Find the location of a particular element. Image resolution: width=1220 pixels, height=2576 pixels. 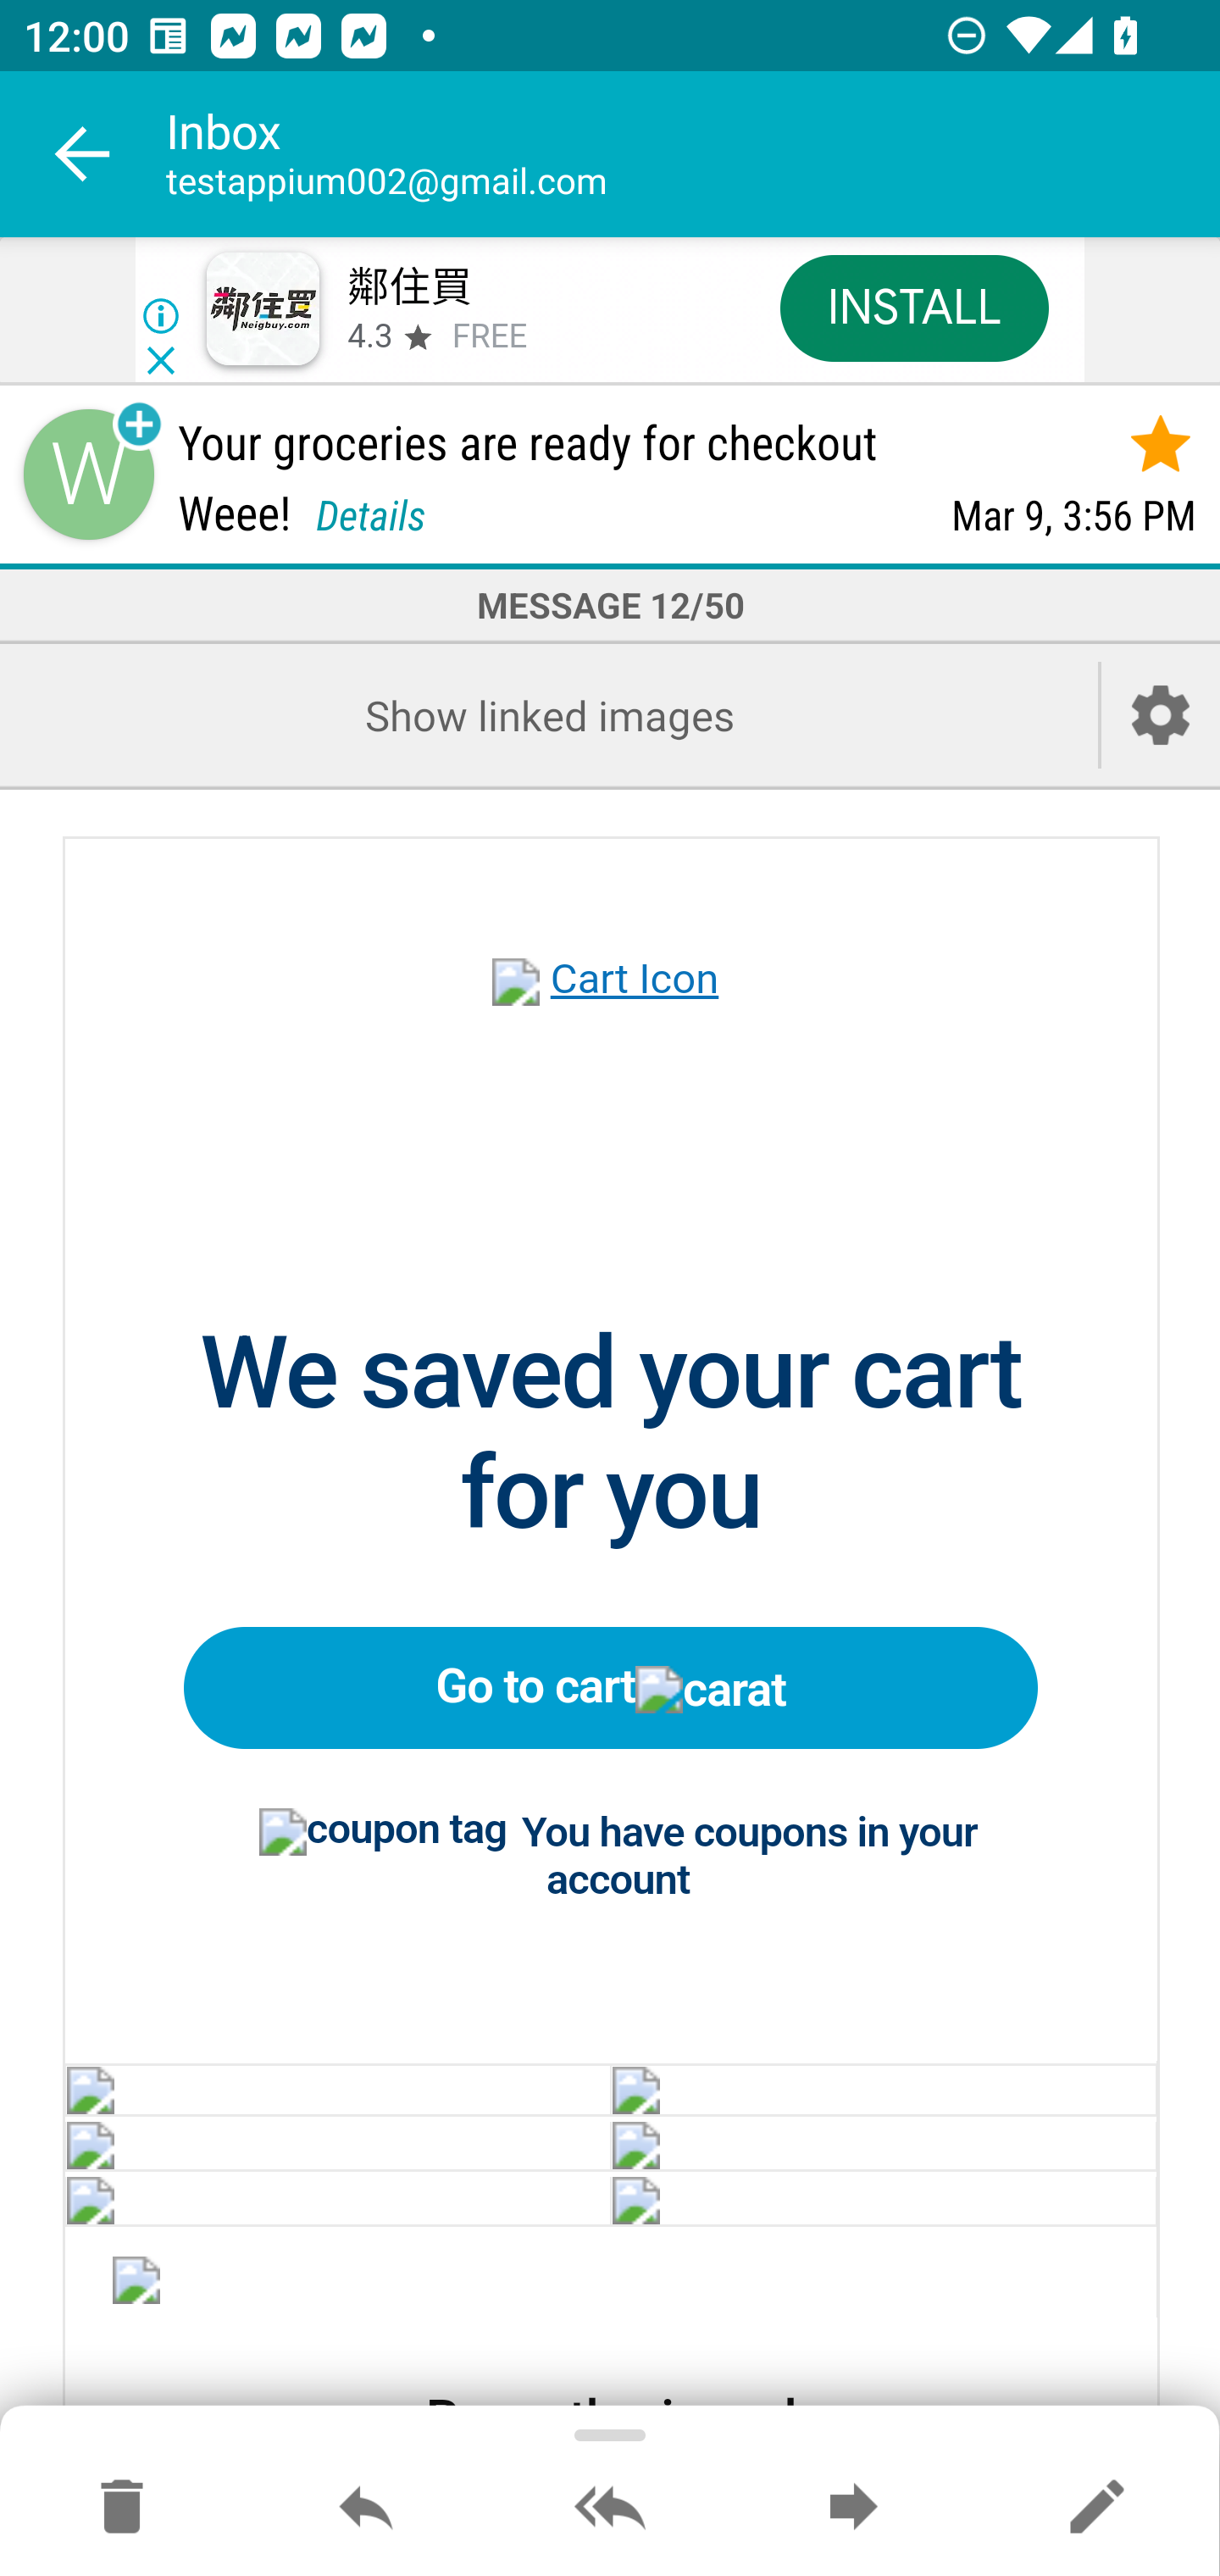

data: is located at coordinates (884, 2198).